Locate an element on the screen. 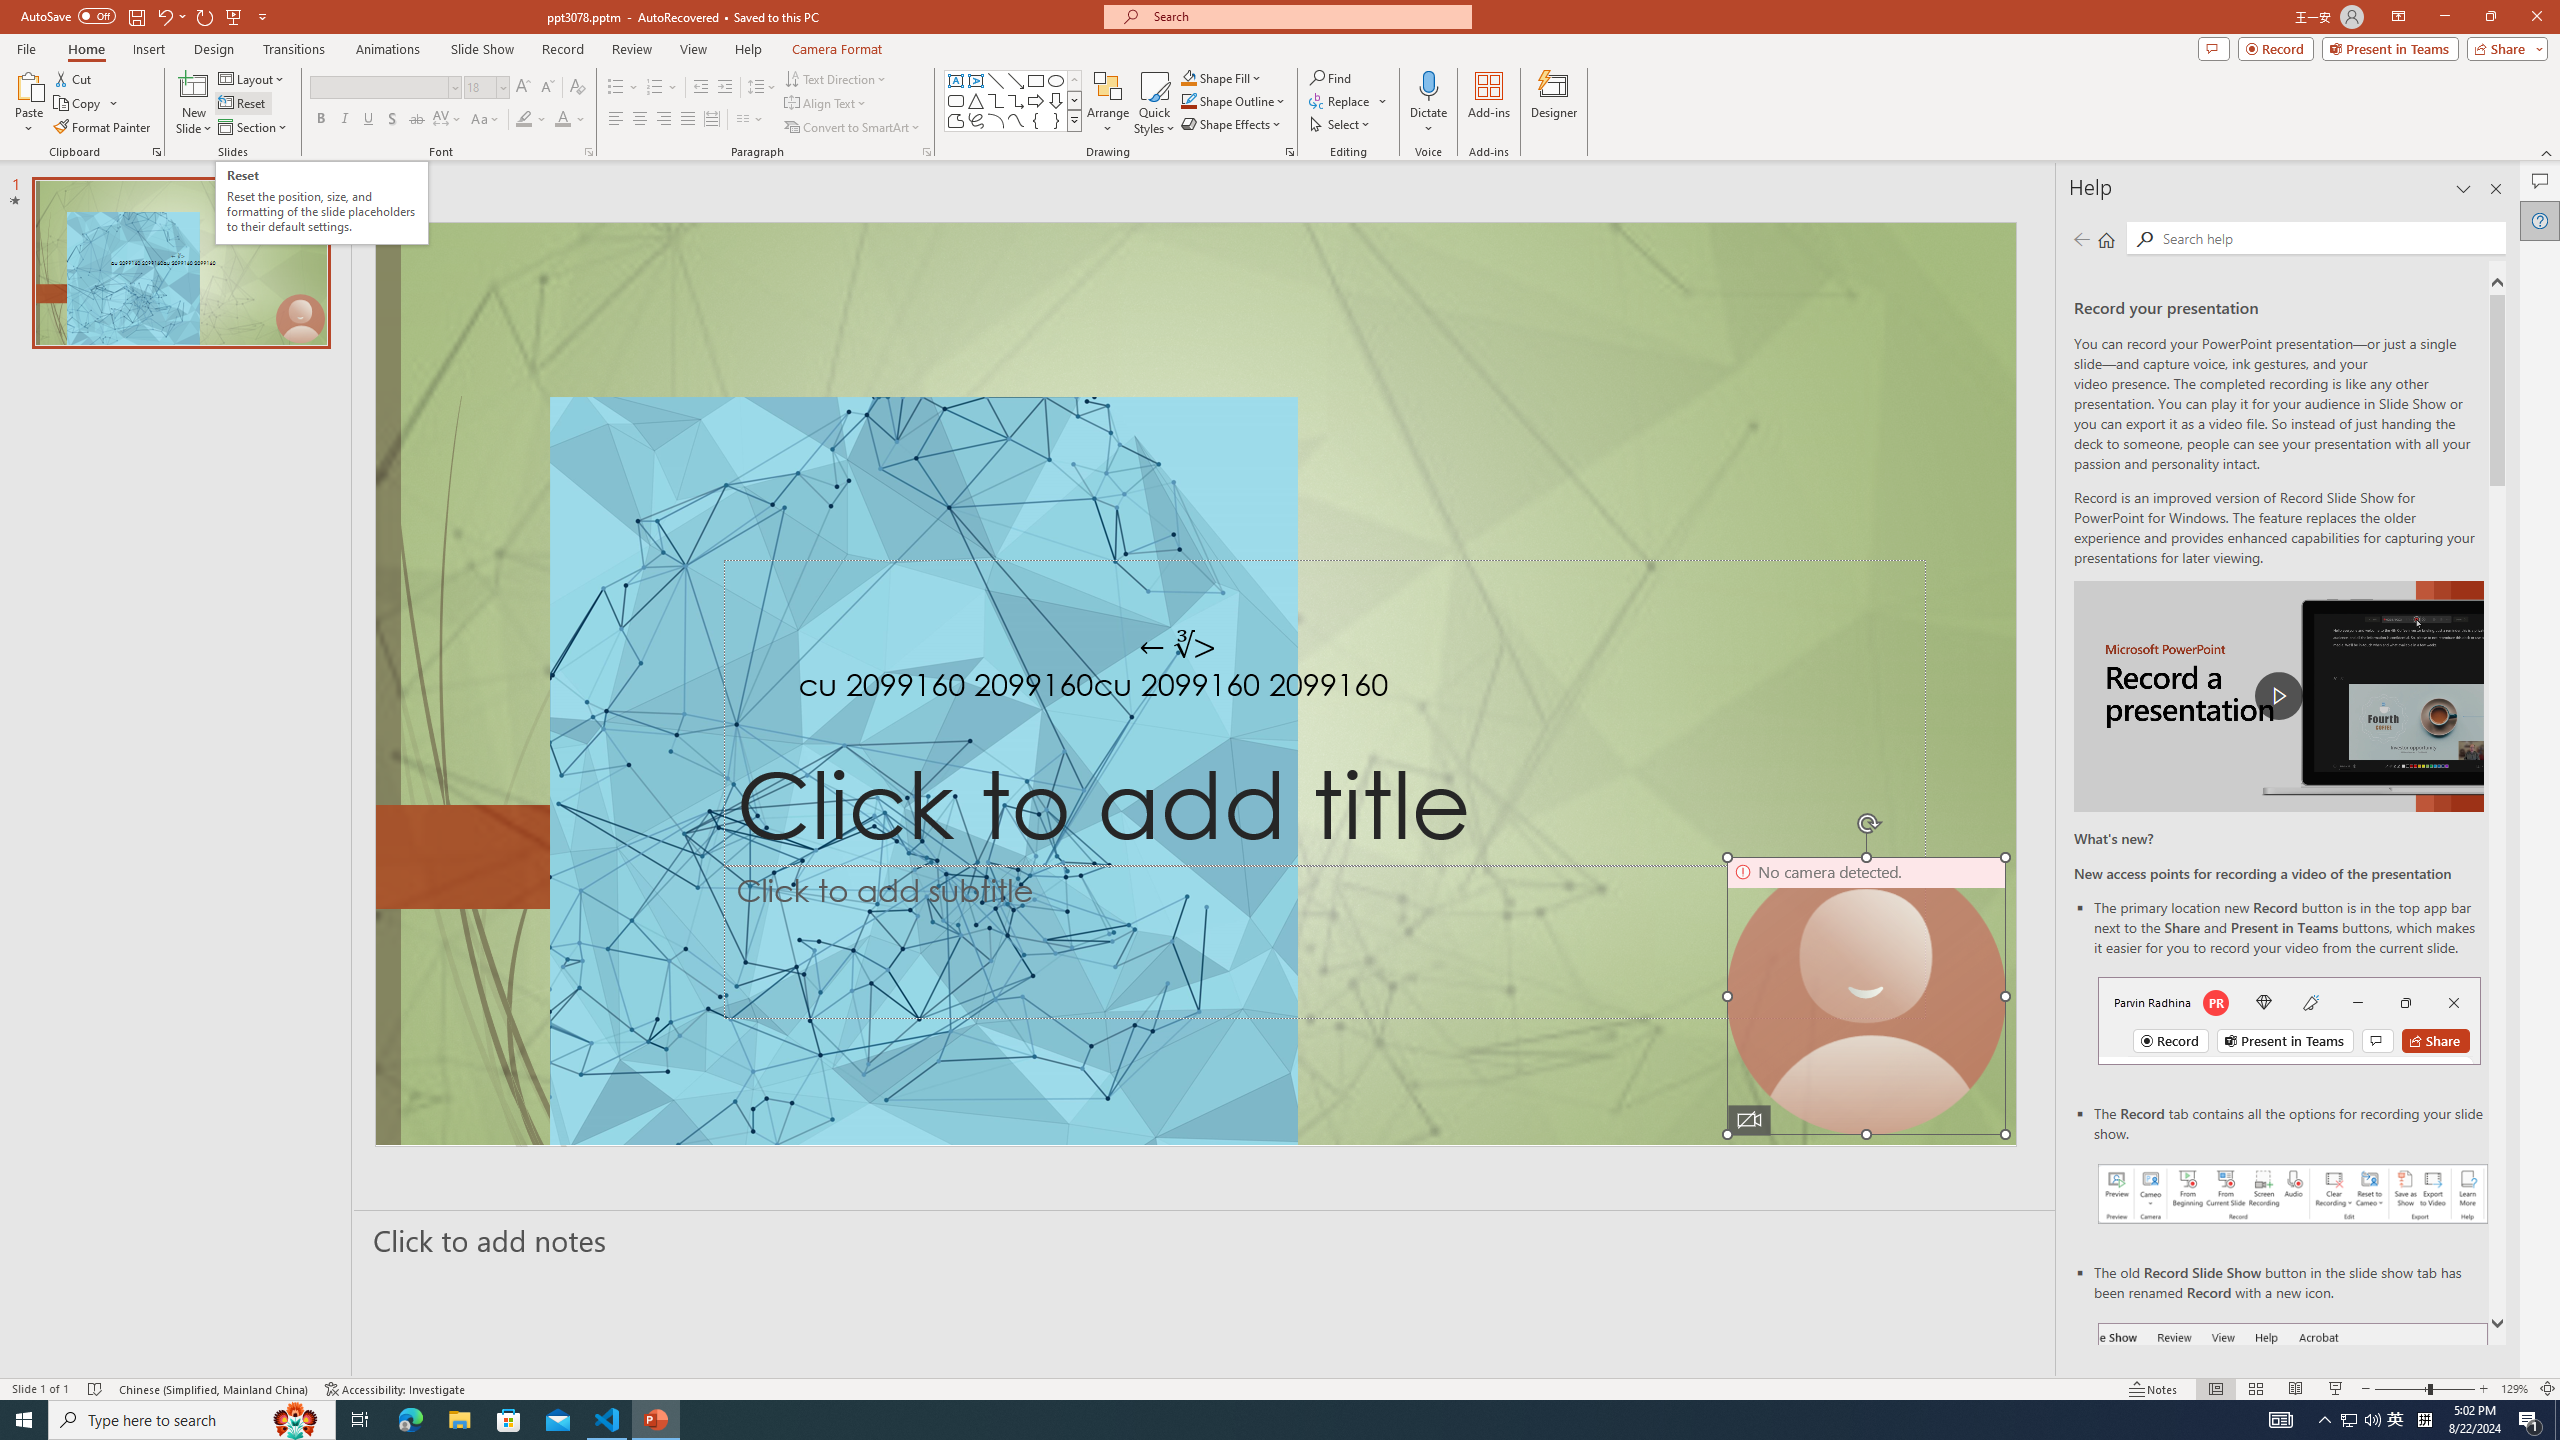  Zoom 129% is located at coordinates (2514, 1389).